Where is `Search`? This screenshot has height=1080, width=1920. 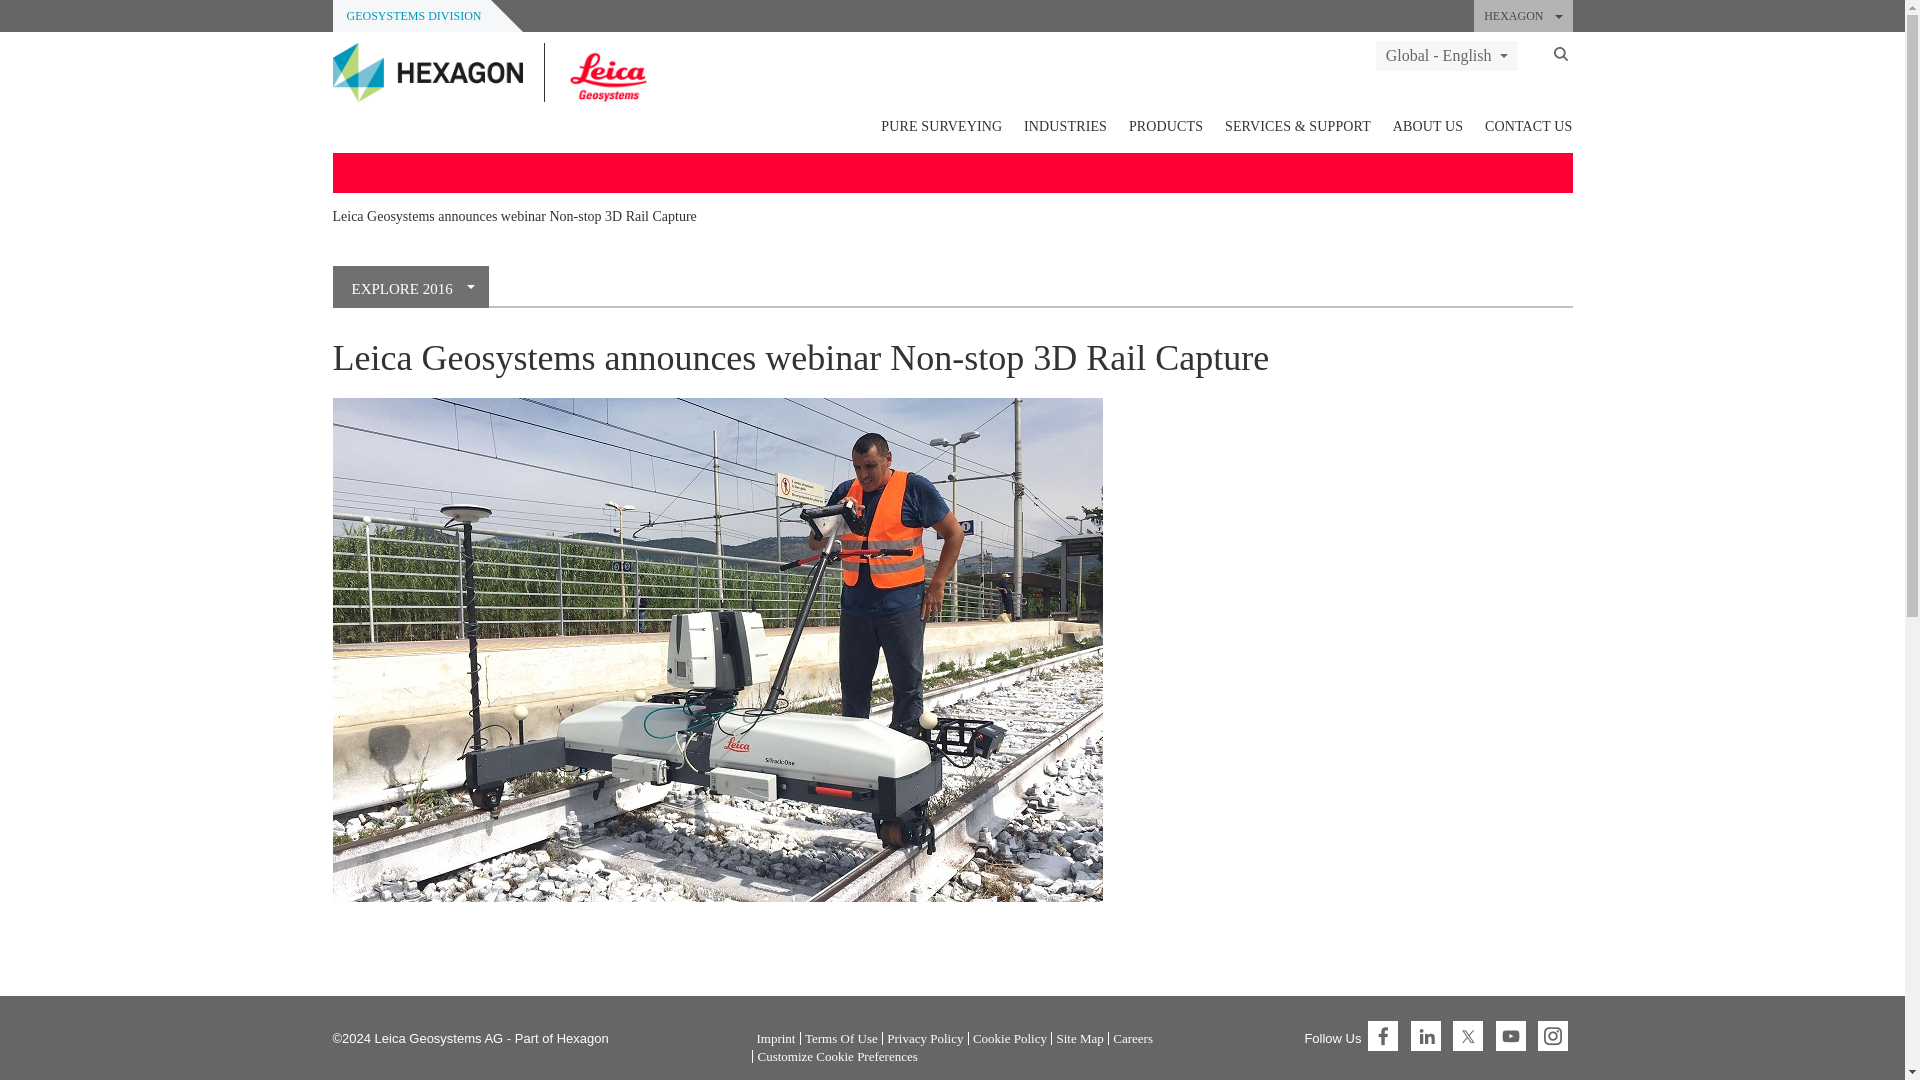
Search is located at coordinates (1560, 53).